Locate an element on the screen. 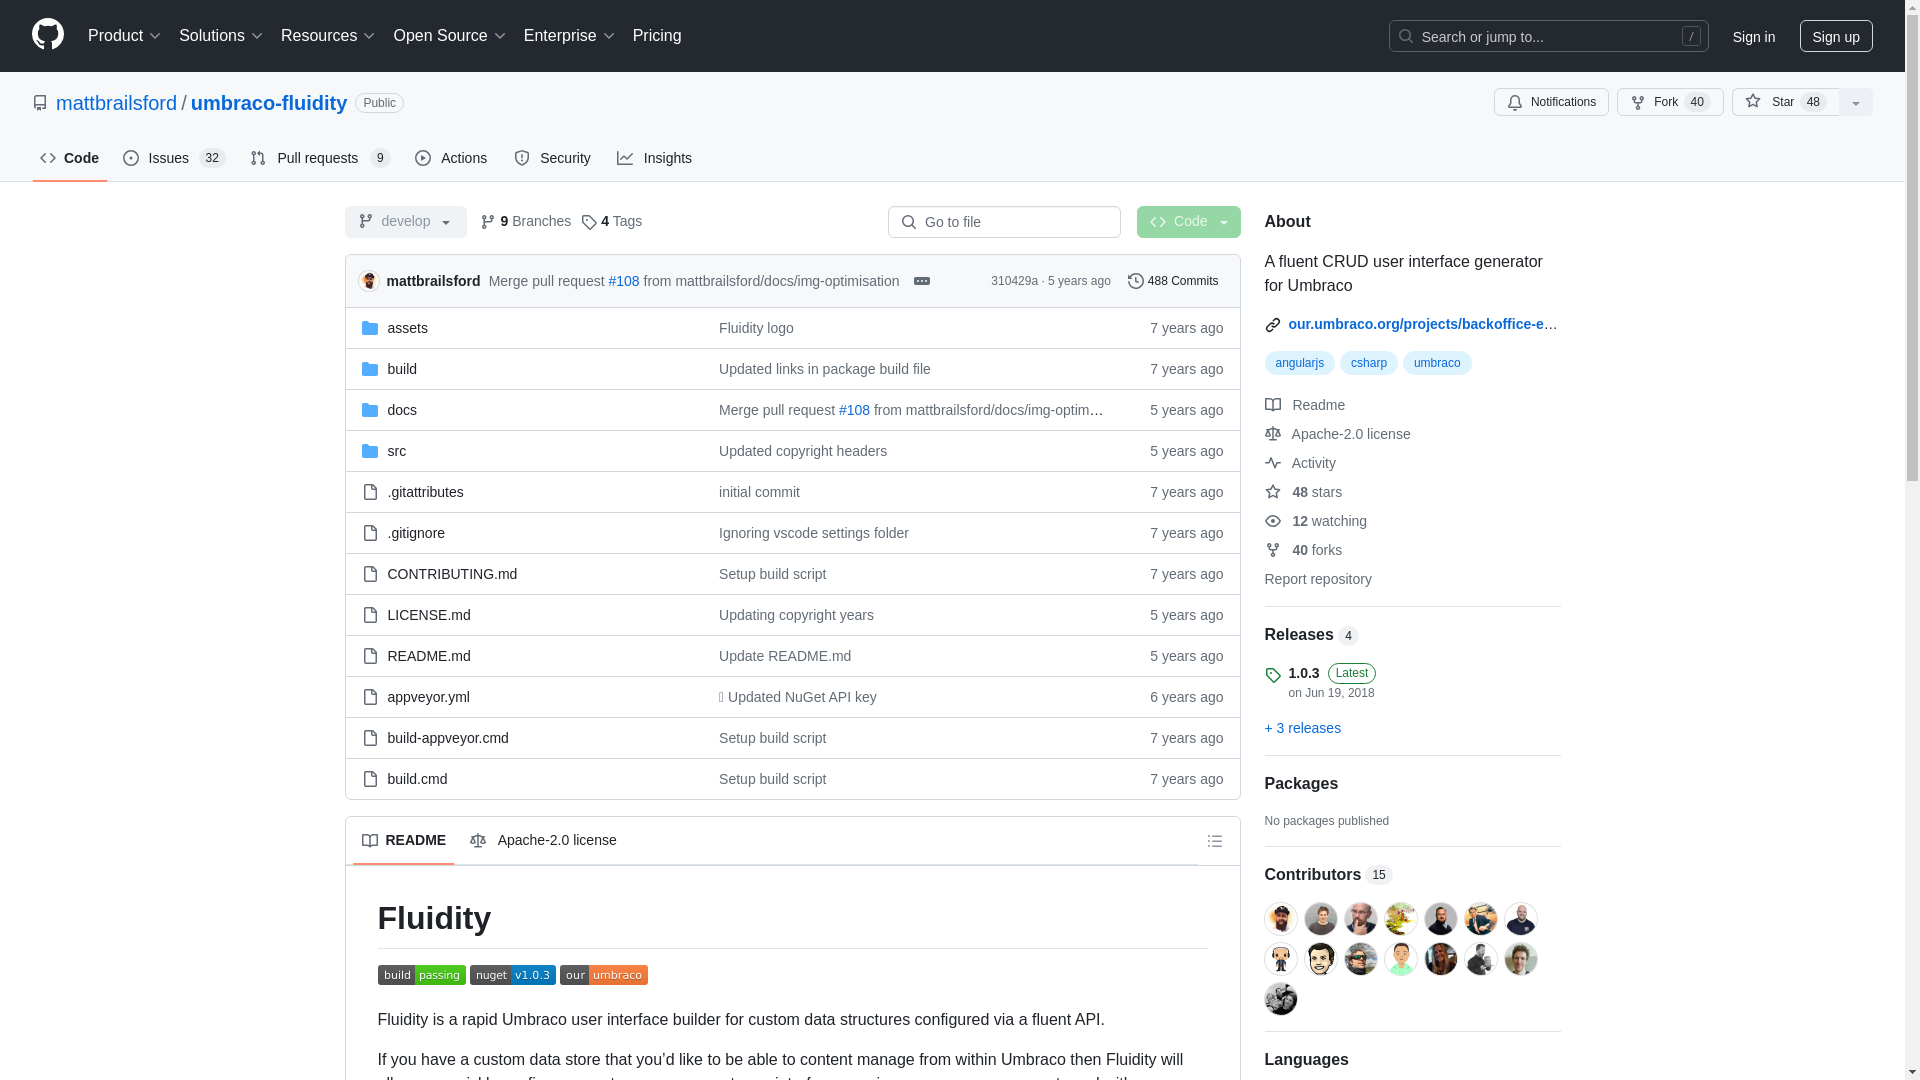 This screenshot has height=1080, width=1920. 9 is located at coordinates (380, 158).